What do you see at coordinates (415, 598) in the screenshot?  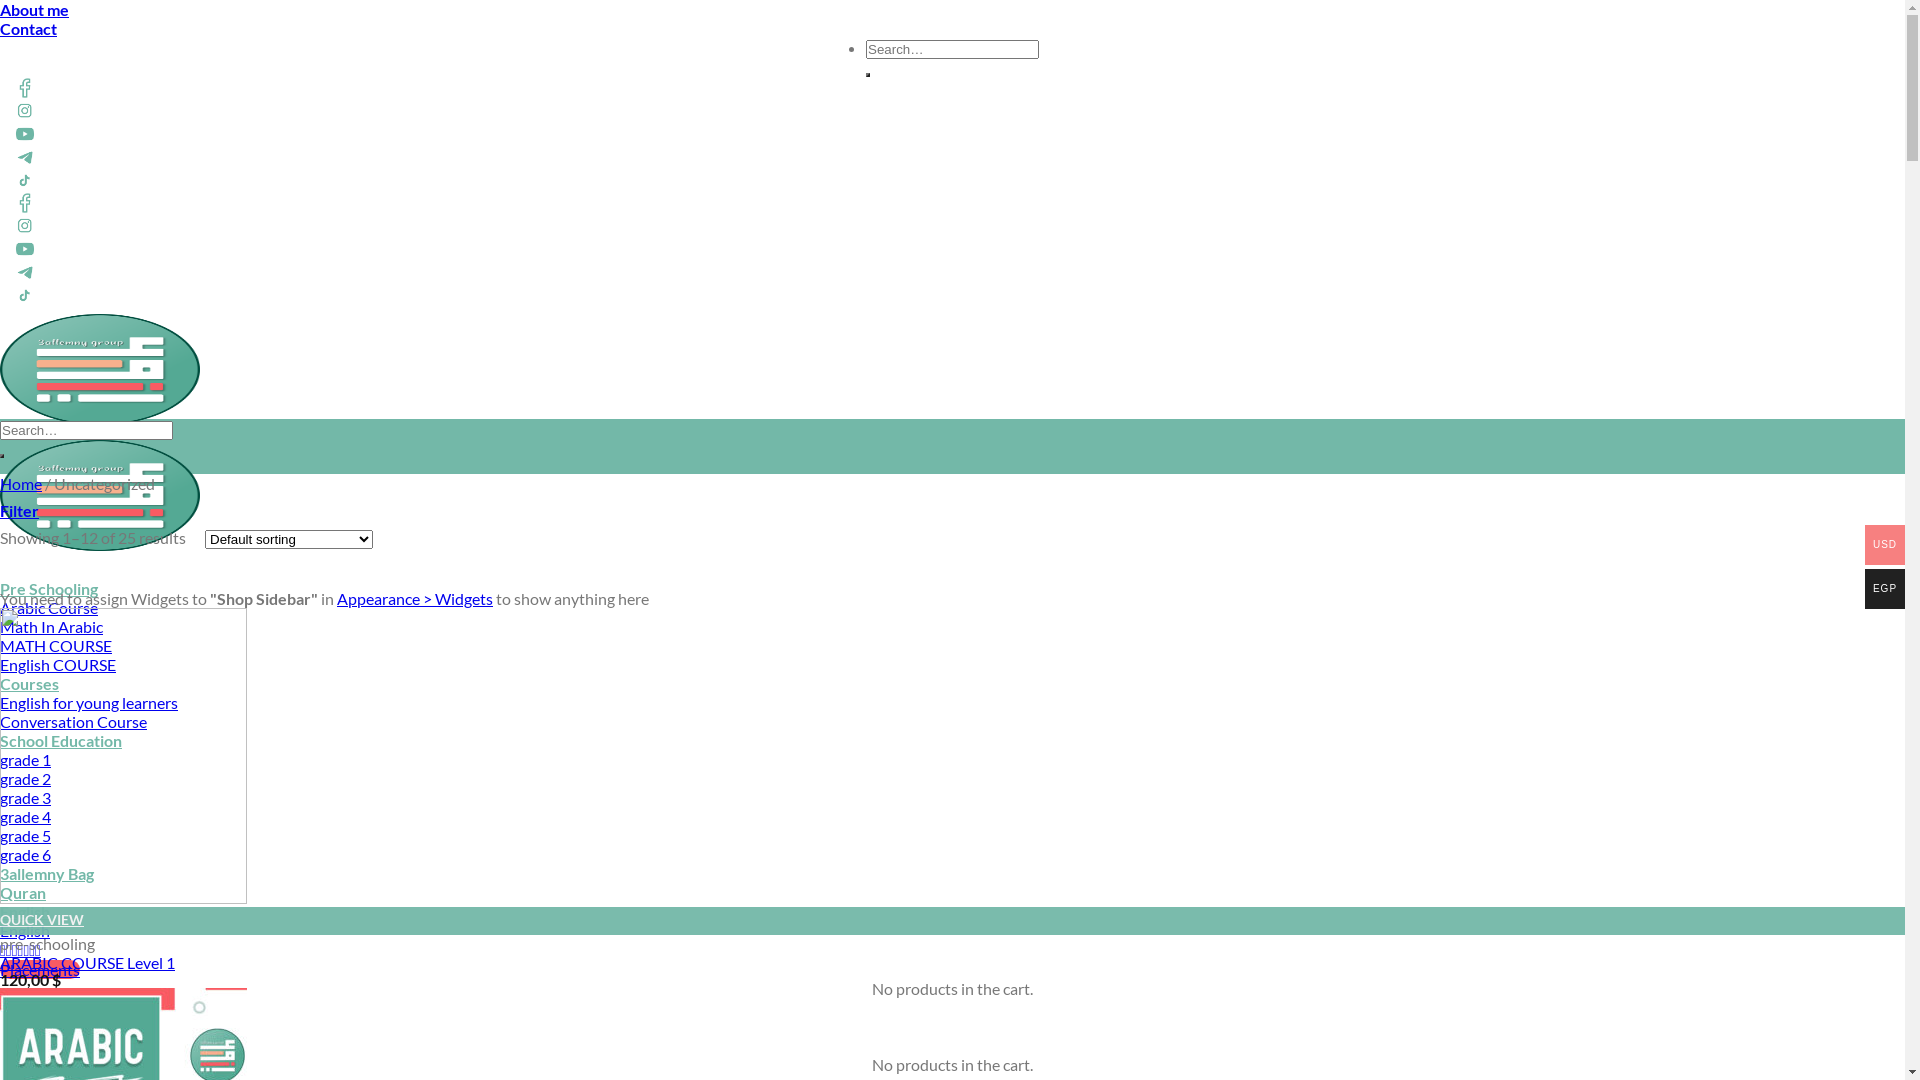 I see `Appearance > Widgets` at bounding box center [415, 598].